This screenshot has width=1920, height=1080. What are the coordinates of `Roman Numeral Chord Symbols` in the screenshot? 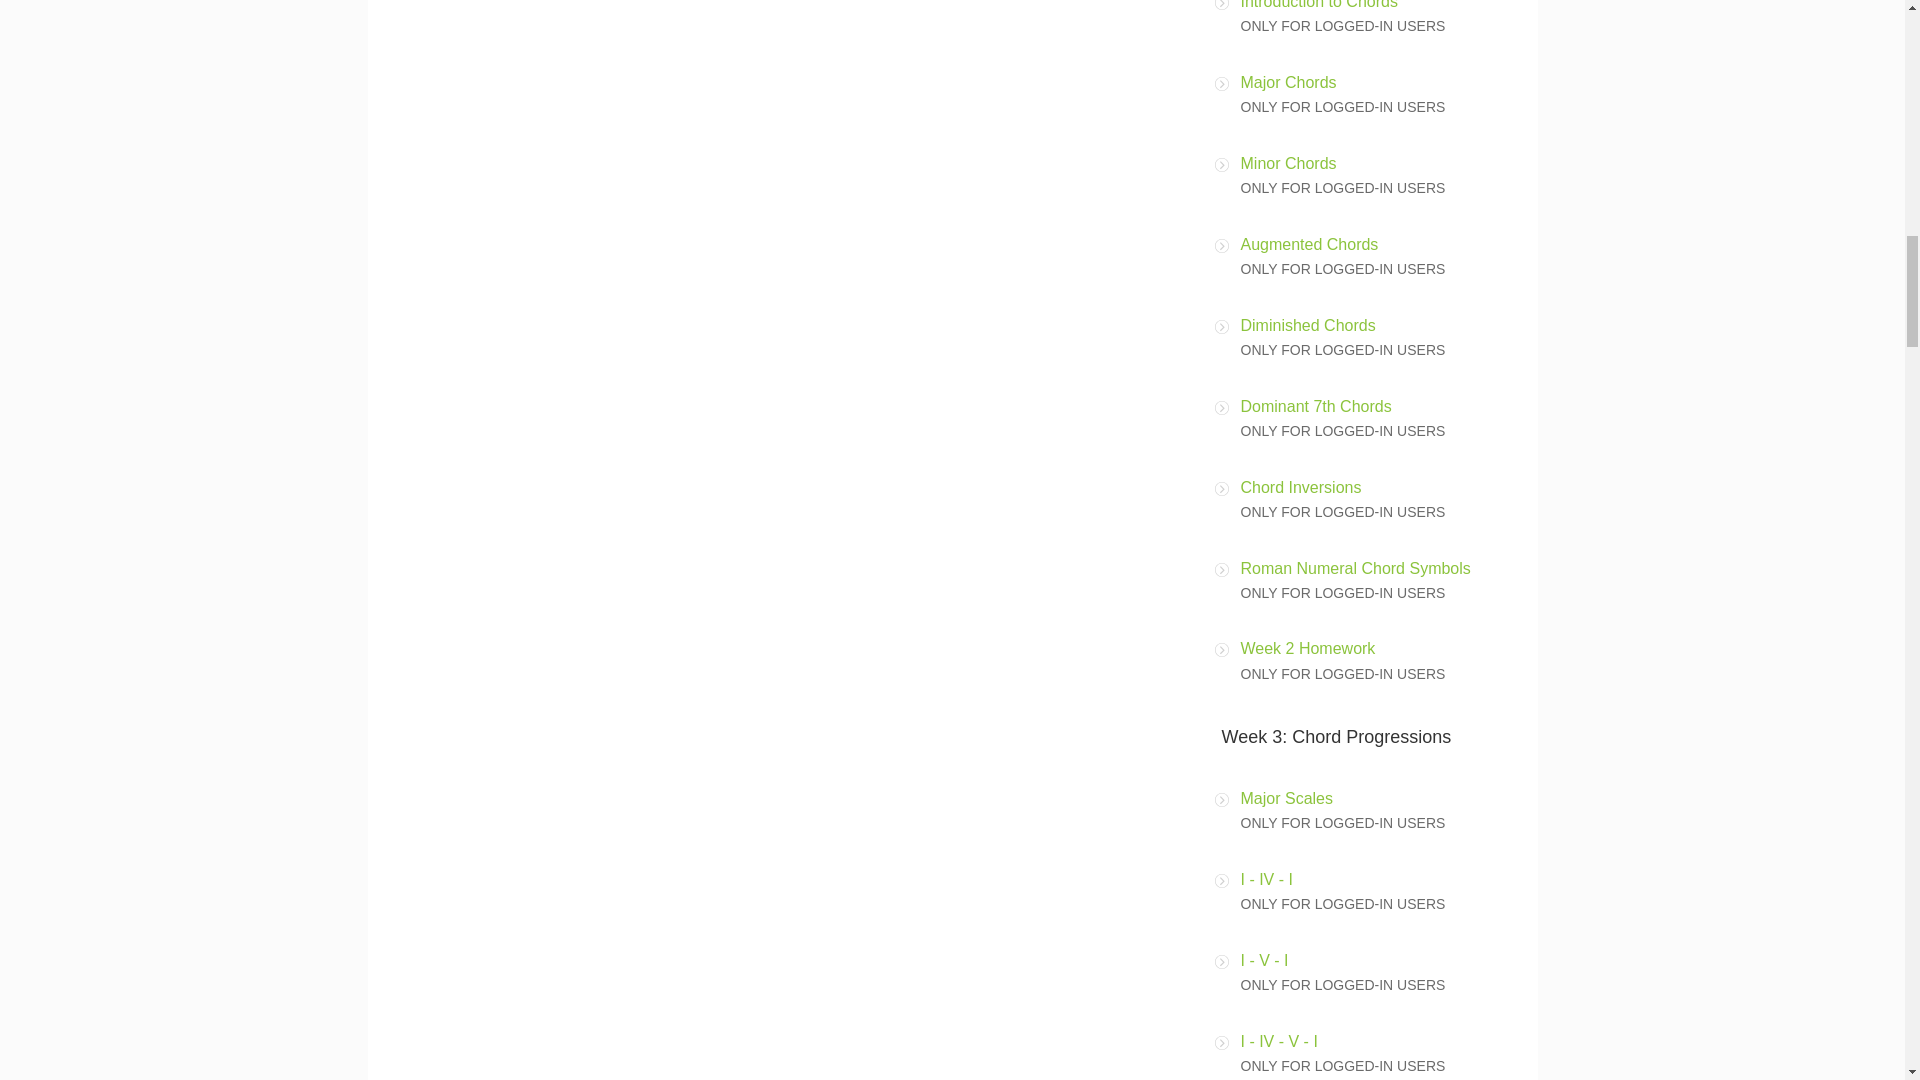 It's located at (1355, 568).